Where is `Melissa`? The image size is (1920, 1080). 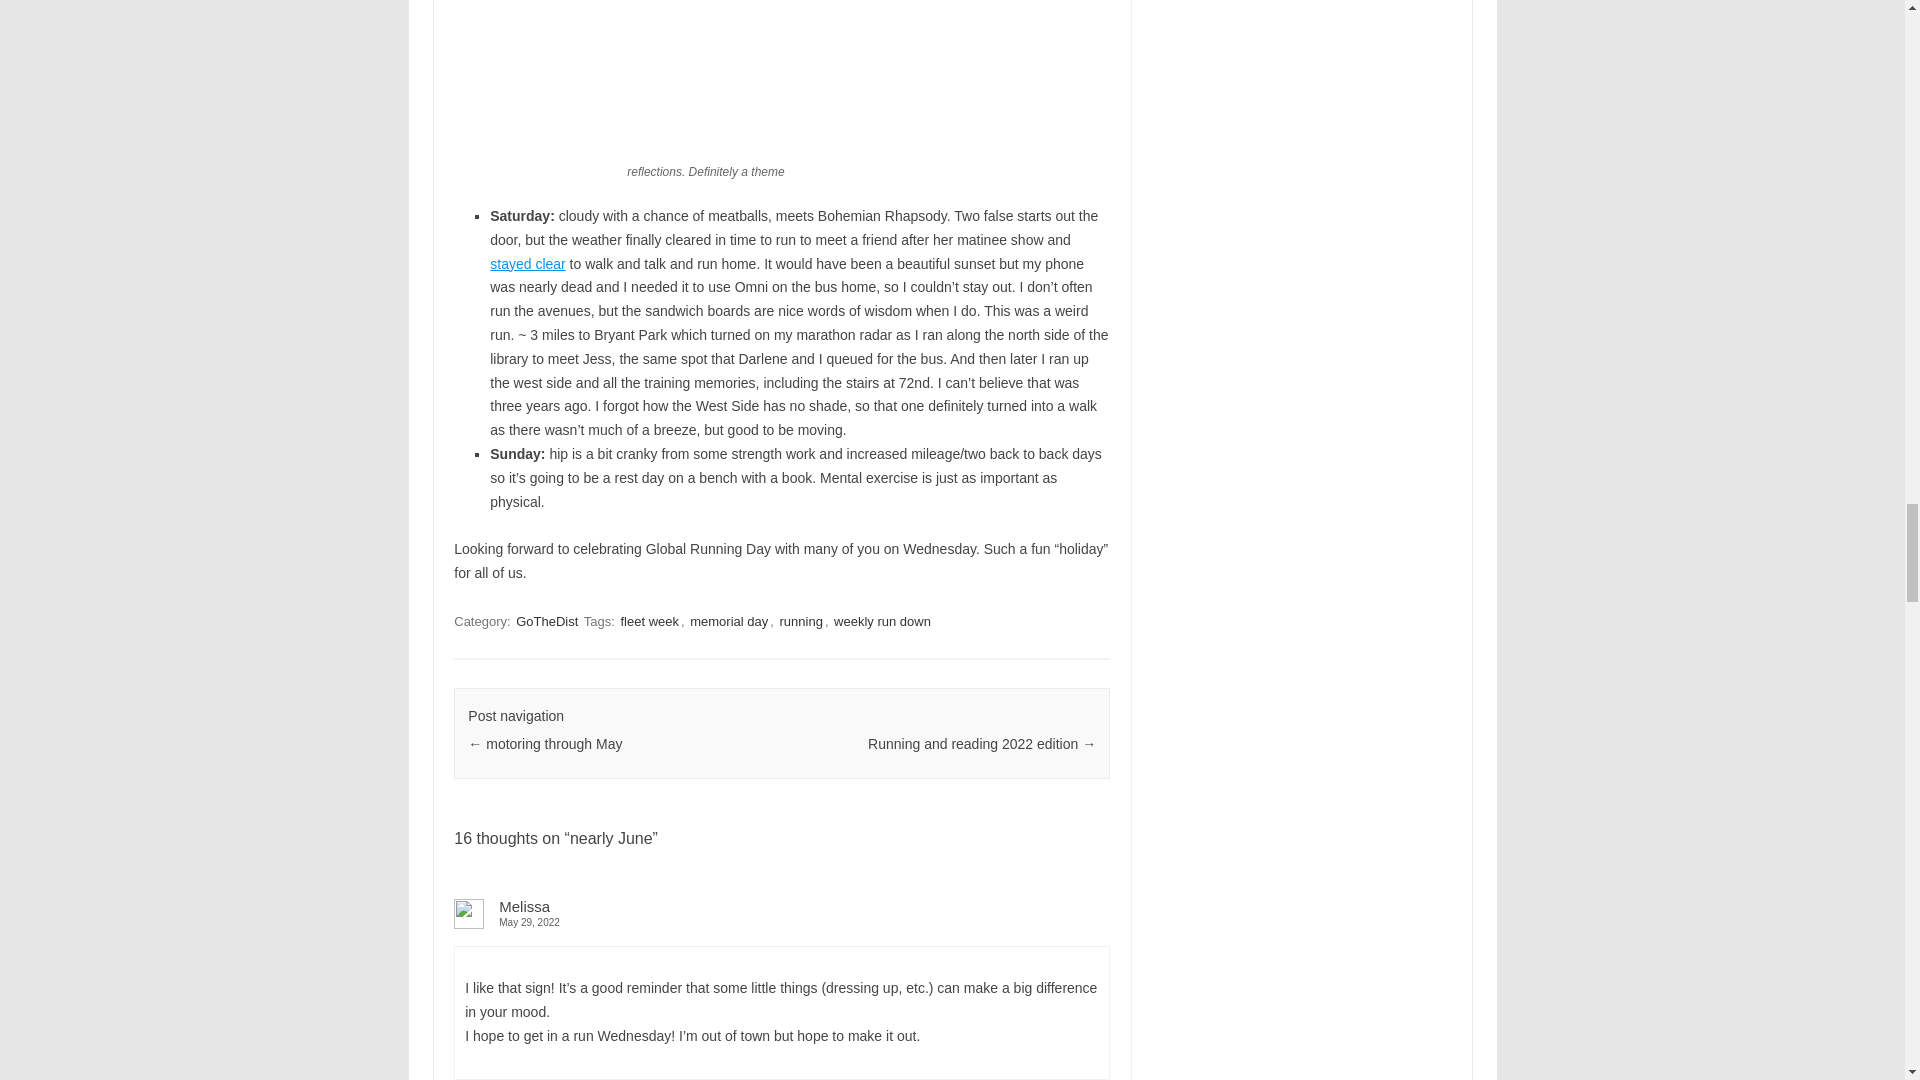 Melissa is located at coordinates (524, 906).